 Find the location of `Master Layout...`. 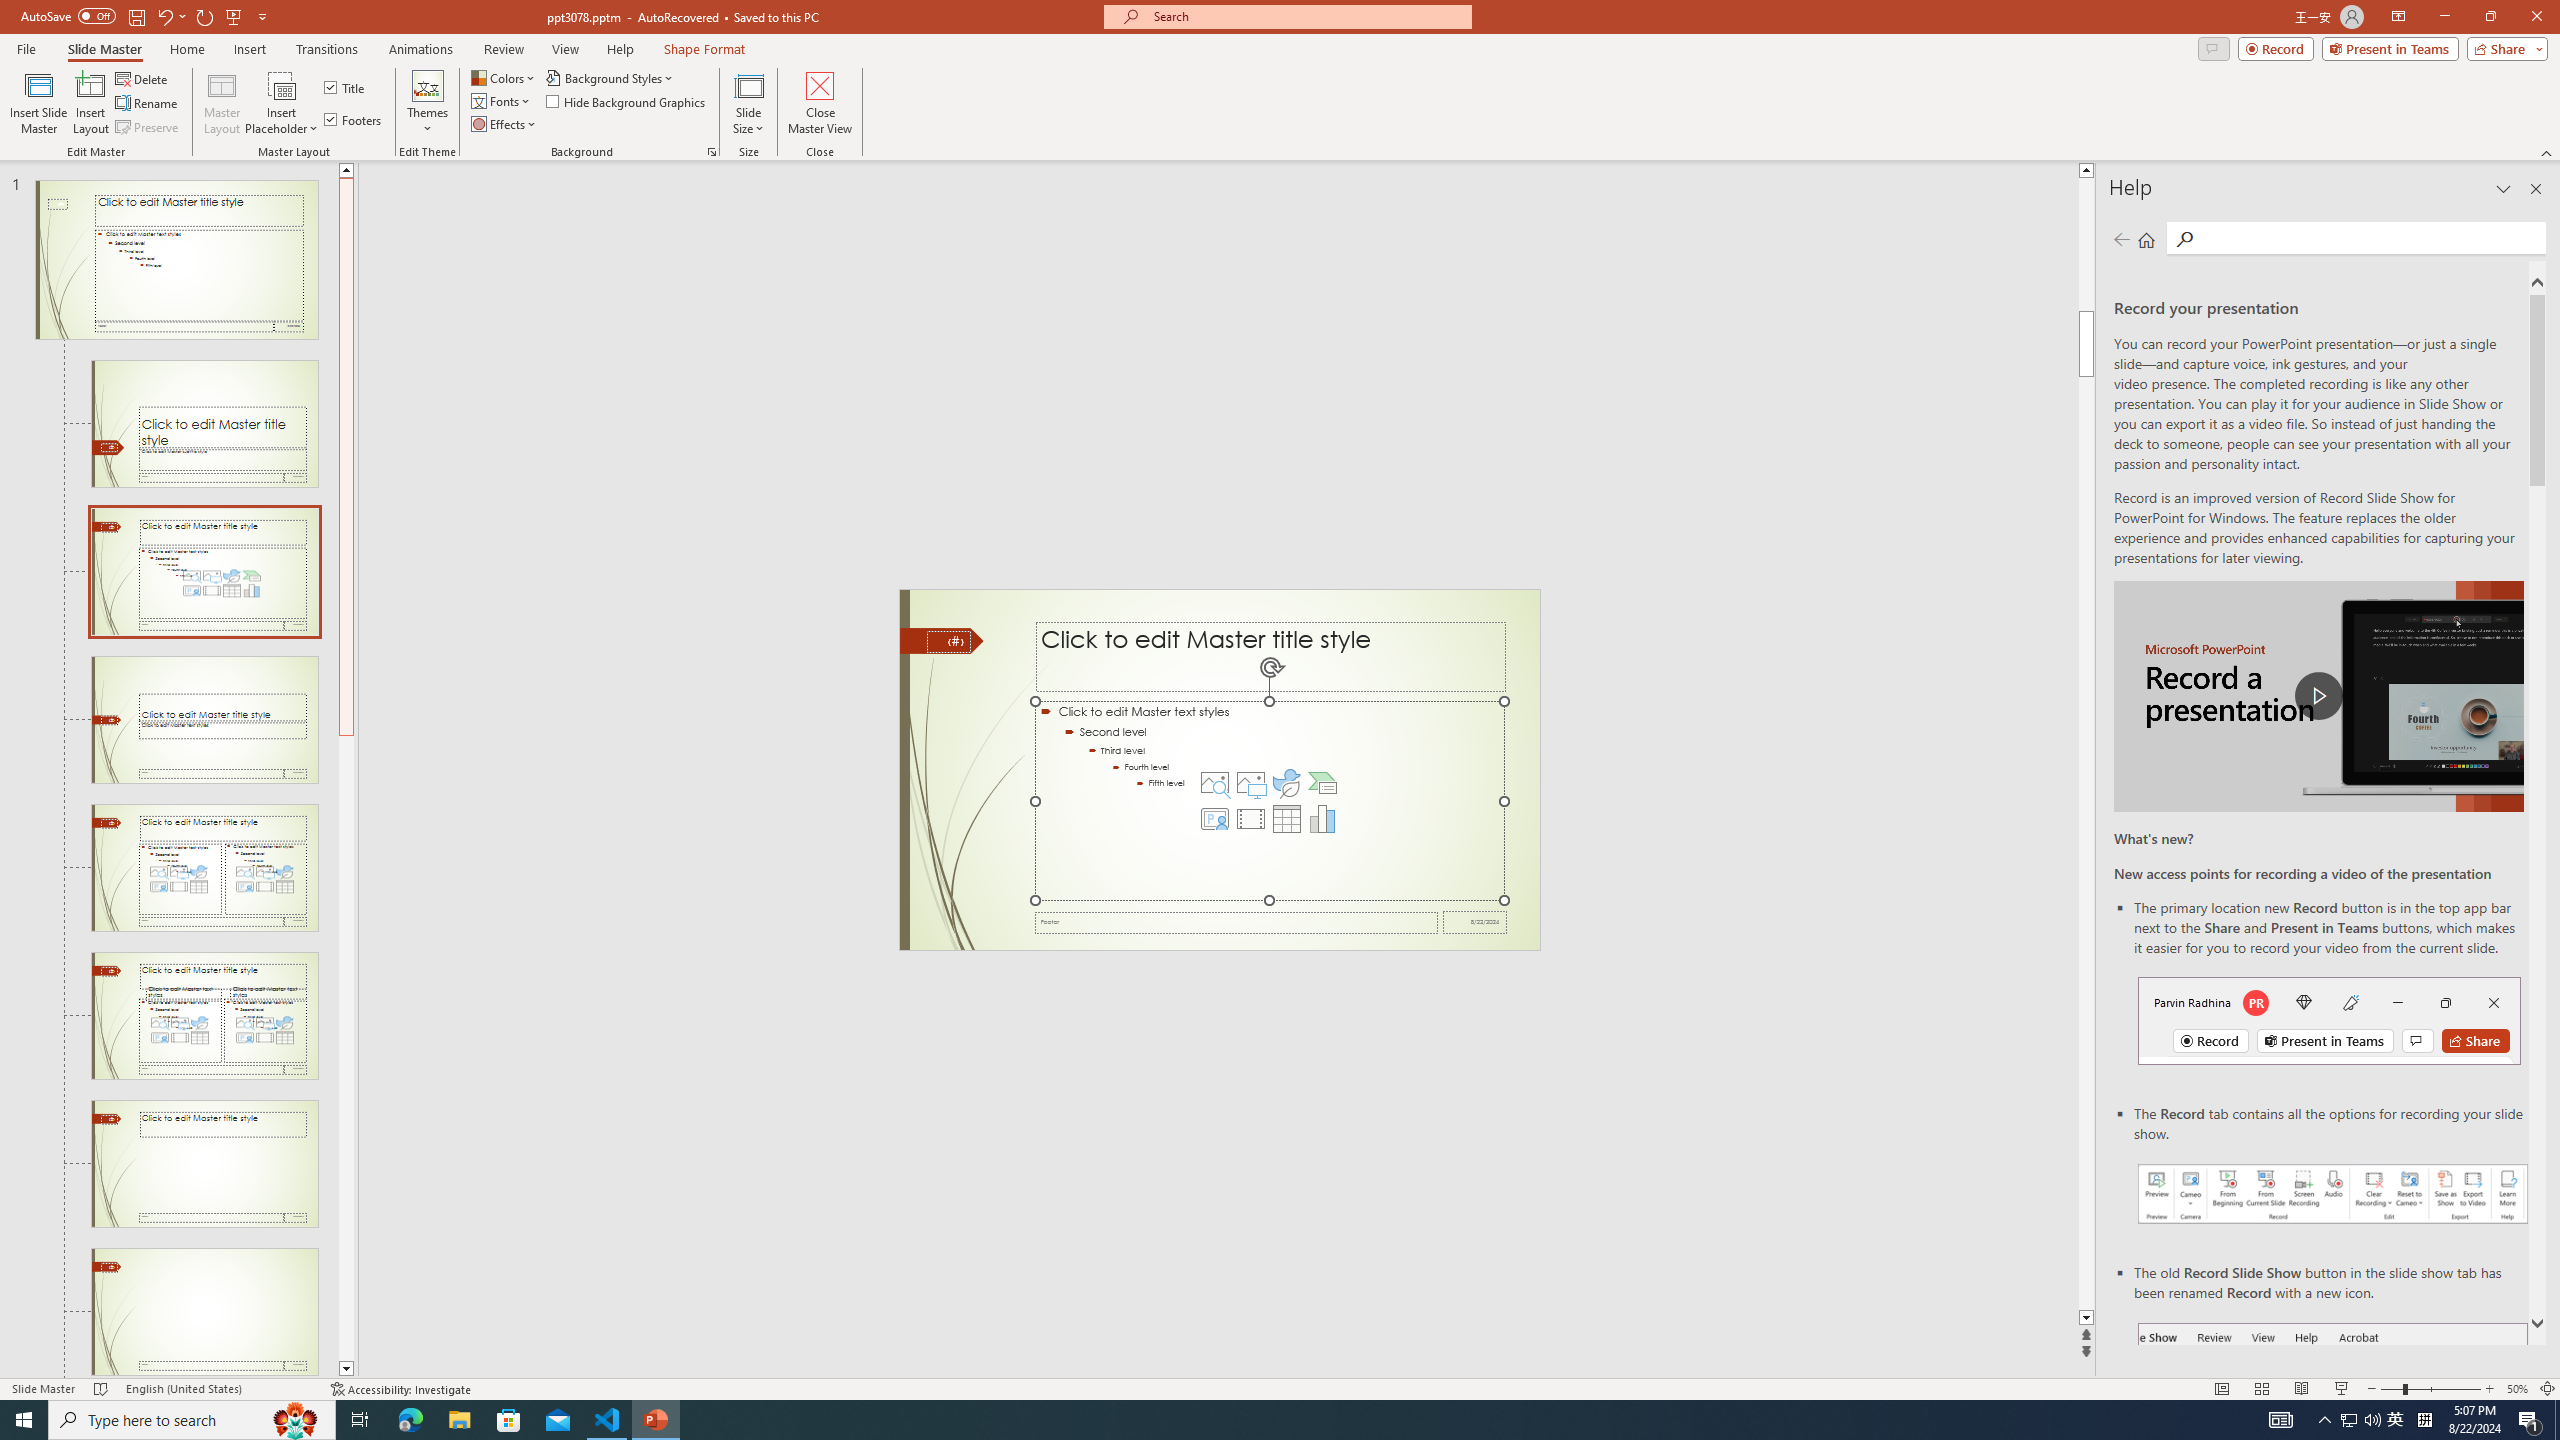

Master Layout... is located at coordinates (222, 103).